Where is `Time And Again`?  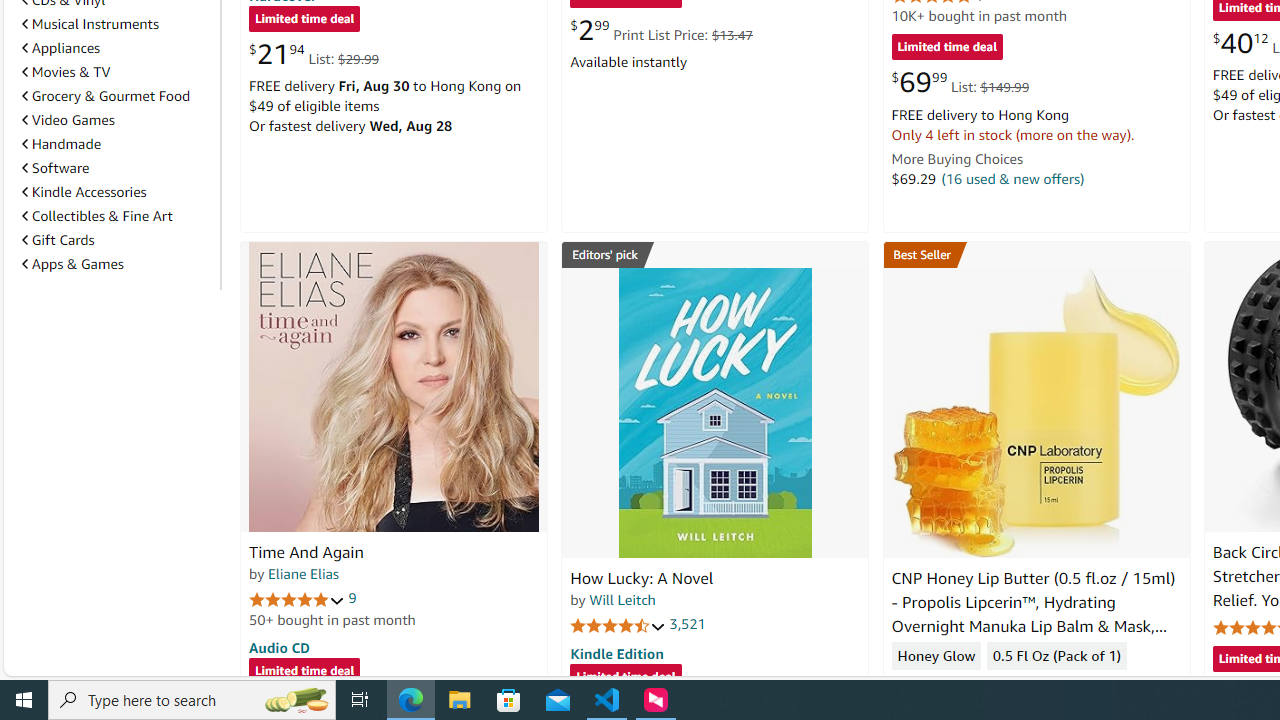
Time And Again is located at coordinates (394, 386).